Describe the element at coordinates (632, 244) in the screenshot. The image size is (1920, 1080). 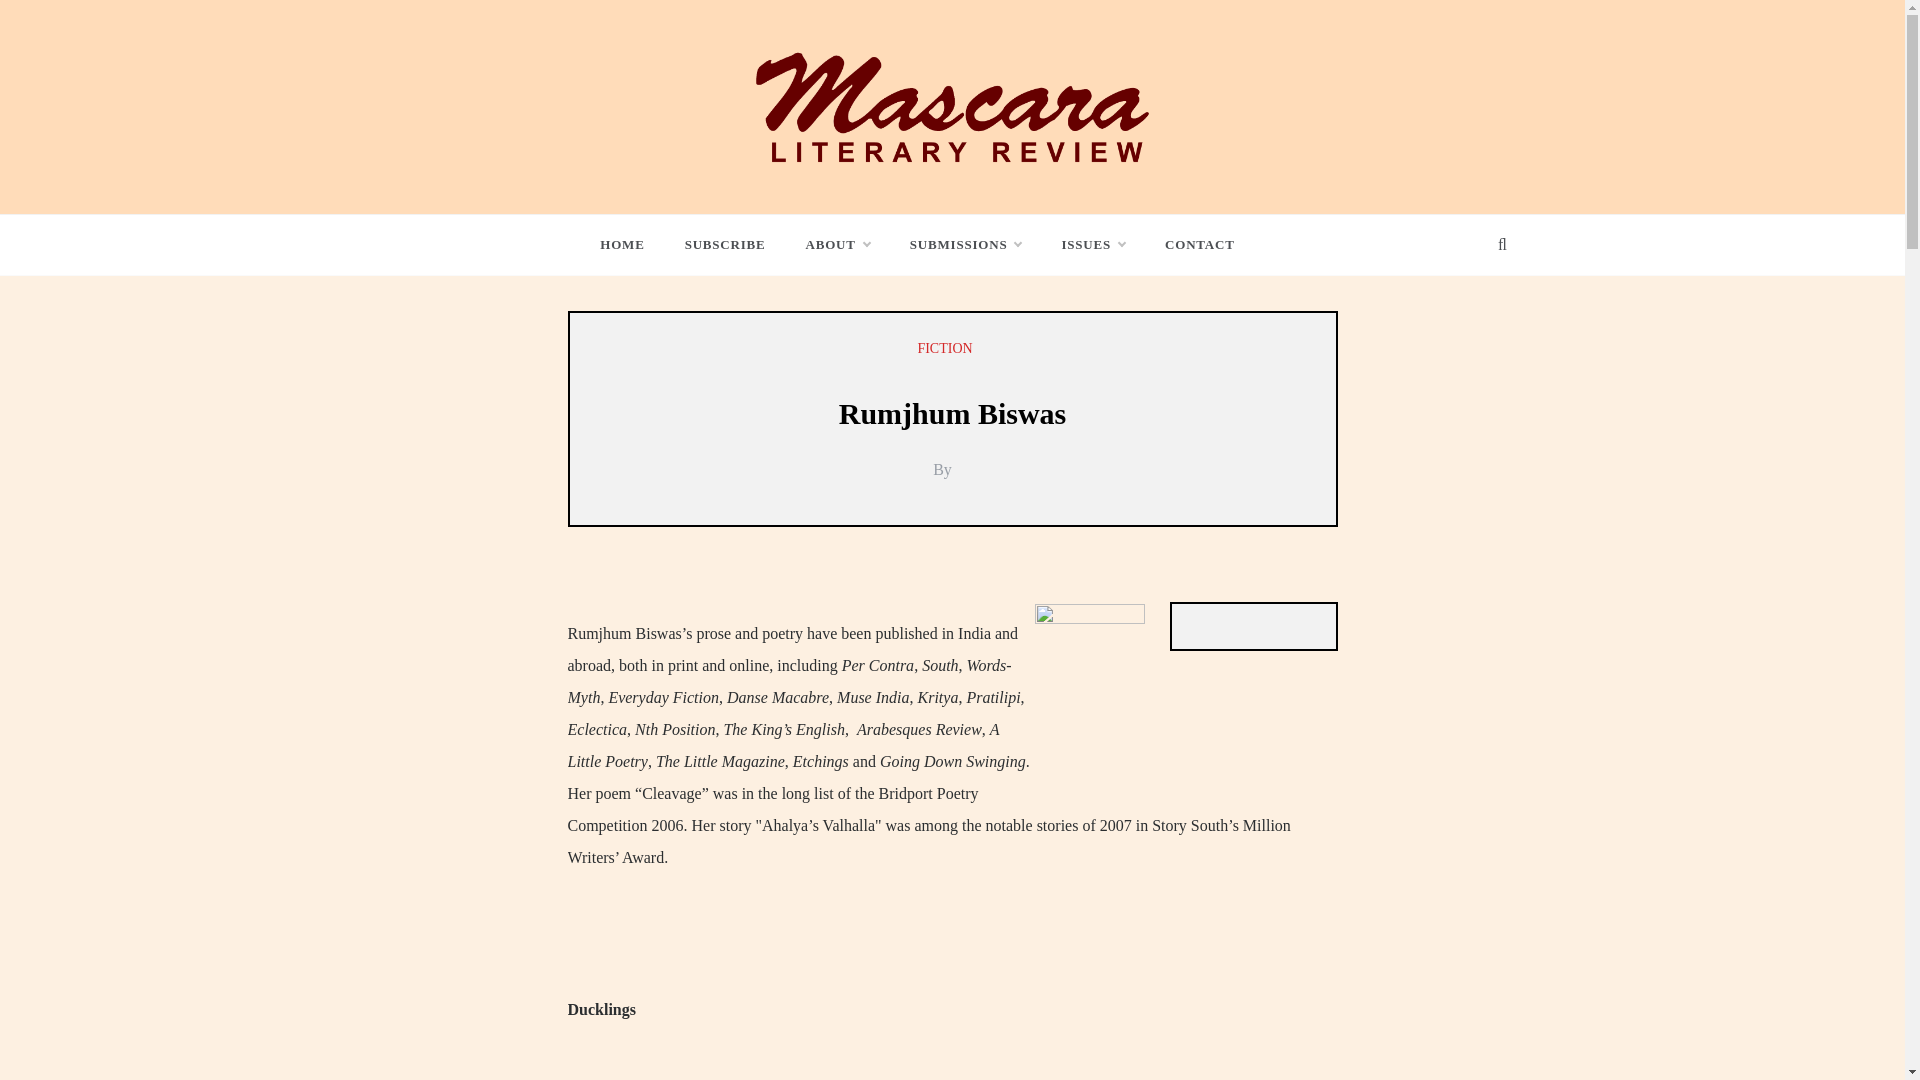
I see `HOME` at that location.